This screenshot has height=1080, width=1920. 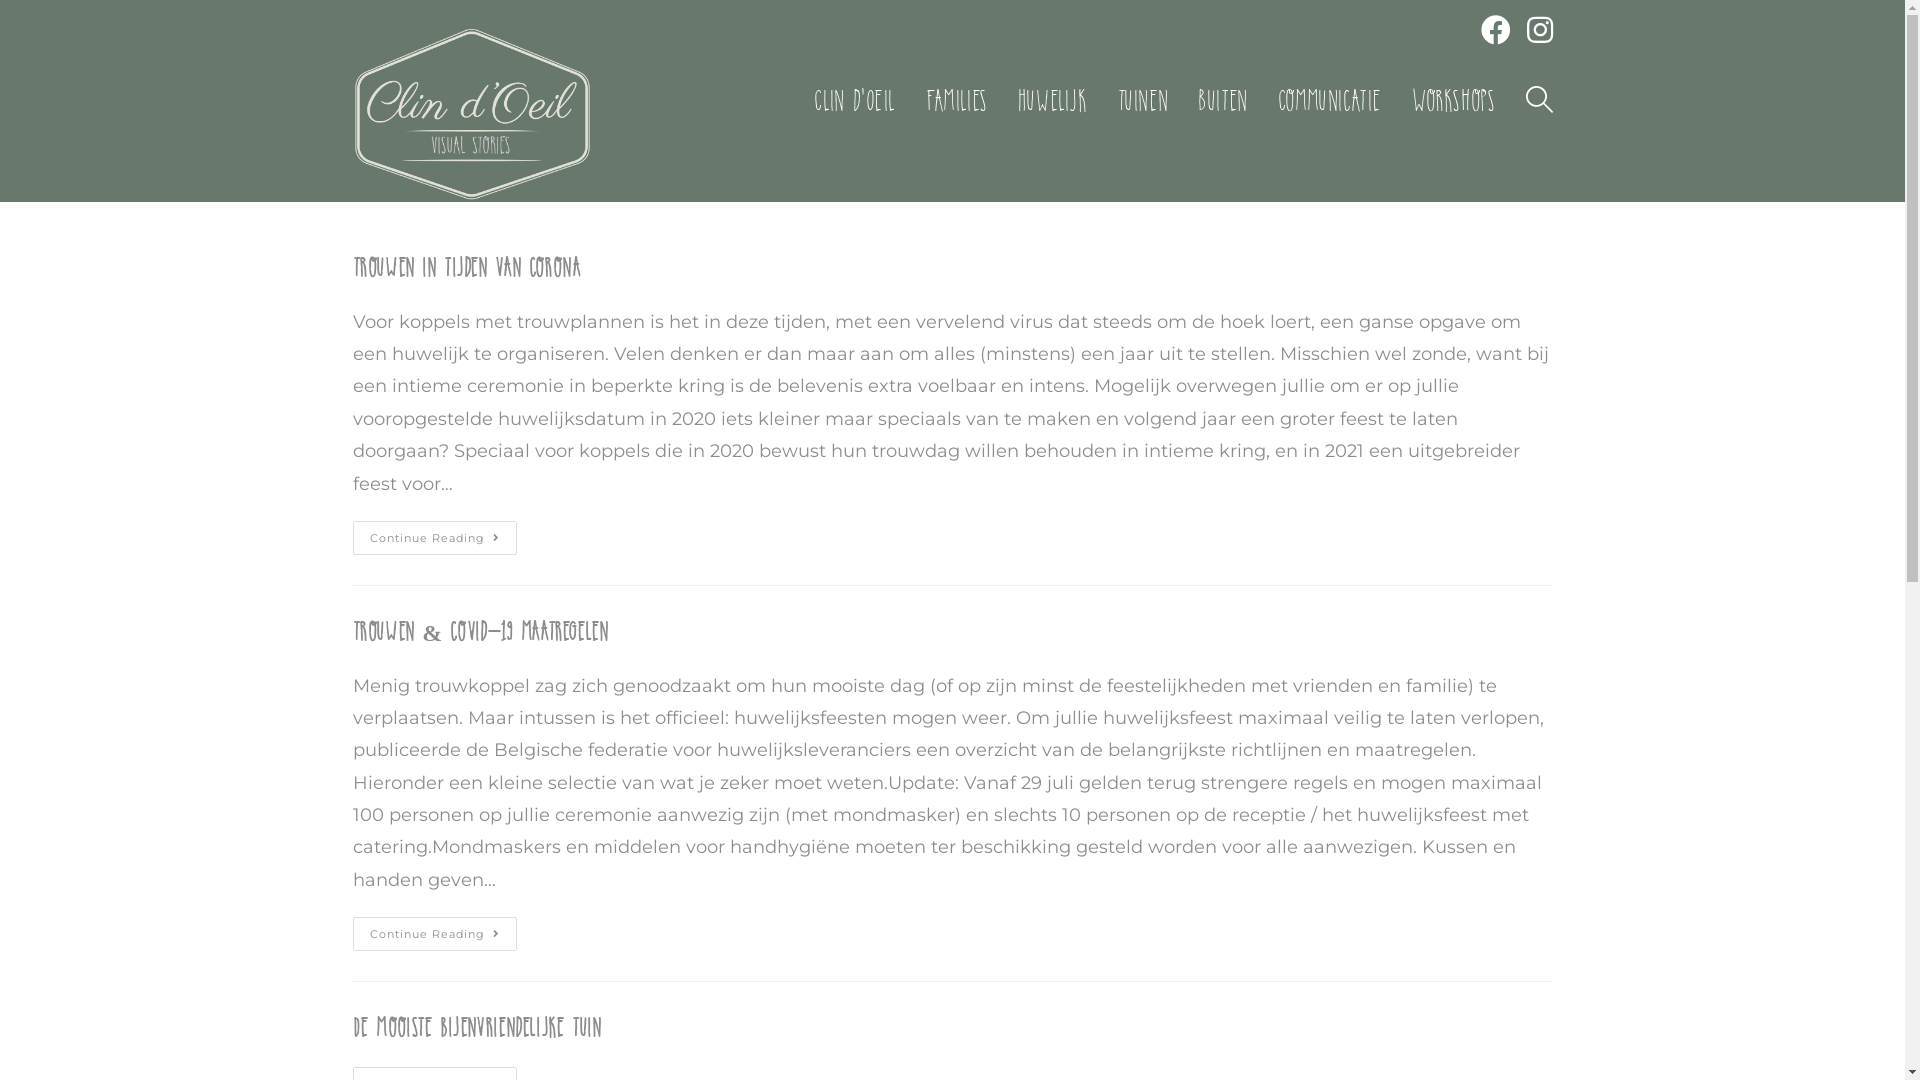 What do you see at coordinates (1330, 101) in the screenshot?
I see `Communicatie` at bounding box center [1330, 101].